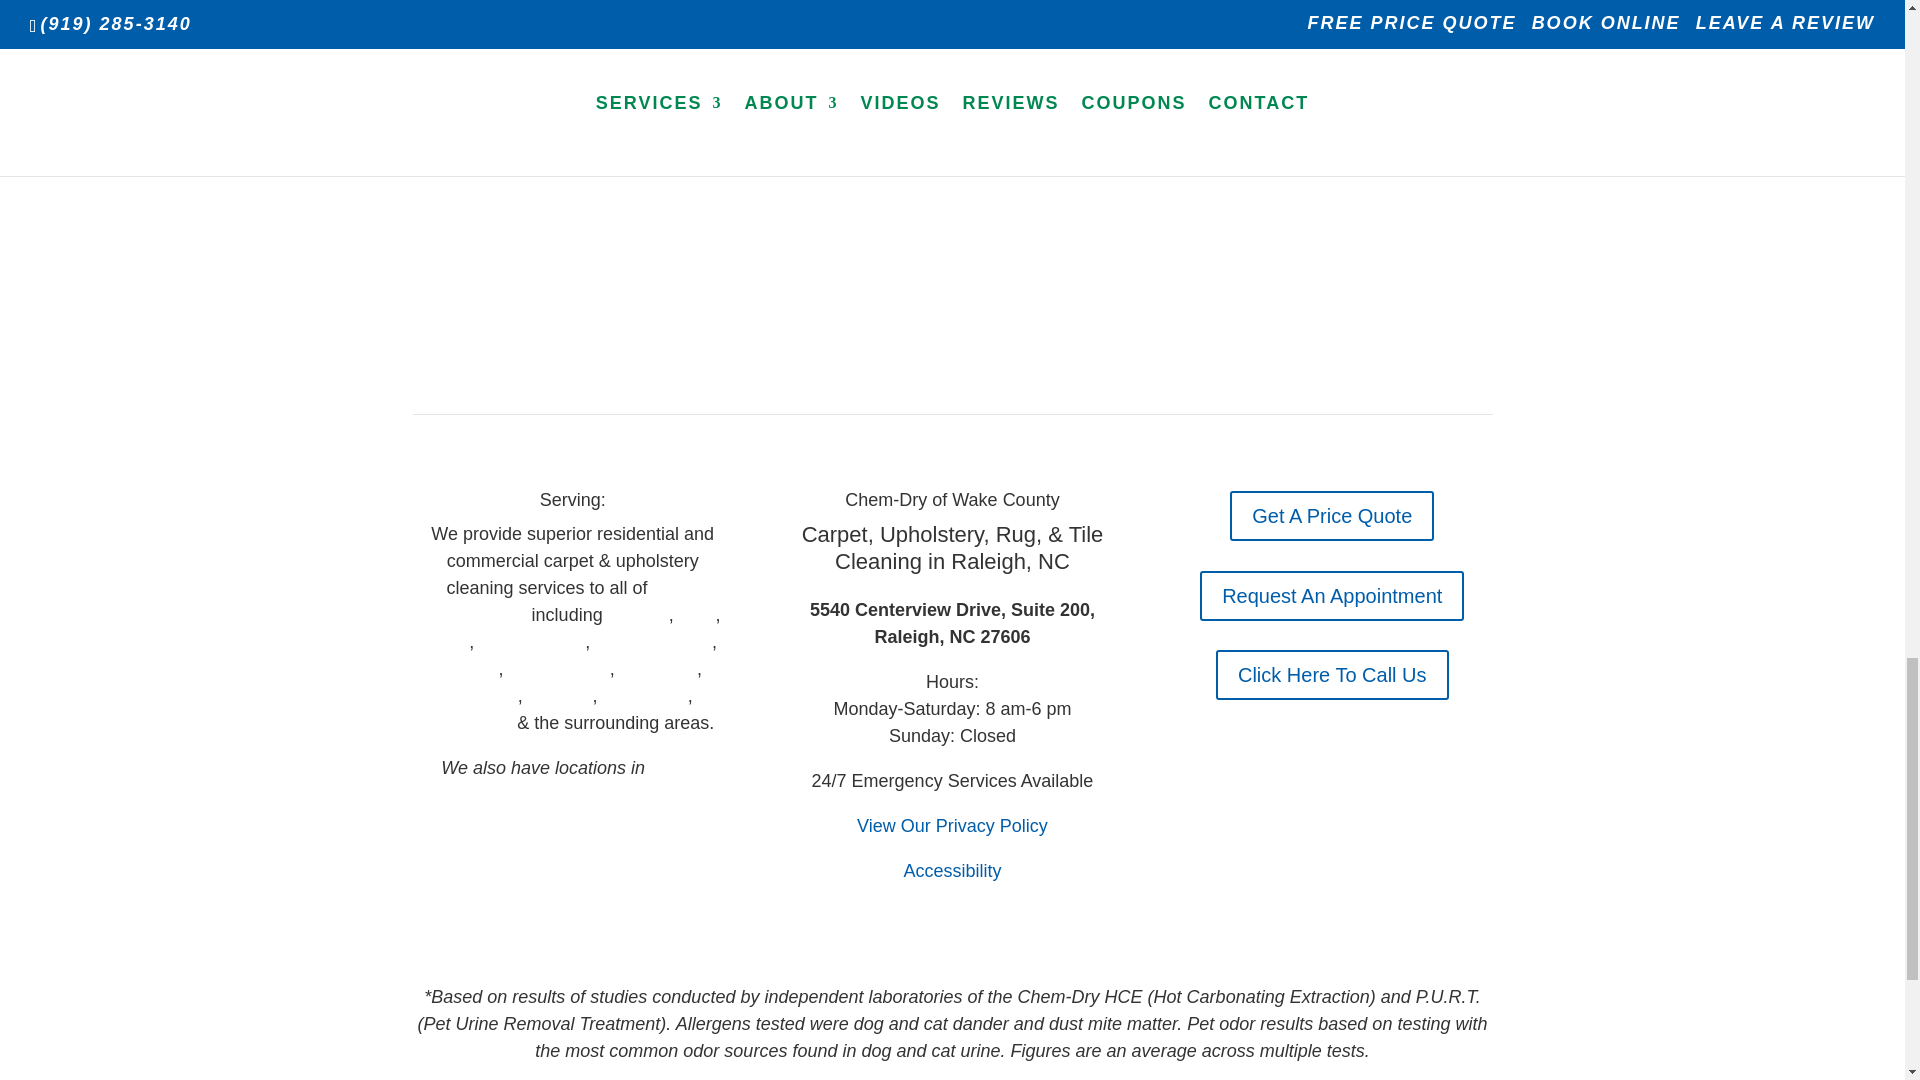  What do you see at coordinates (698, 614) in the screenshot?
I see `Cary` at bounding box center [698, 614].